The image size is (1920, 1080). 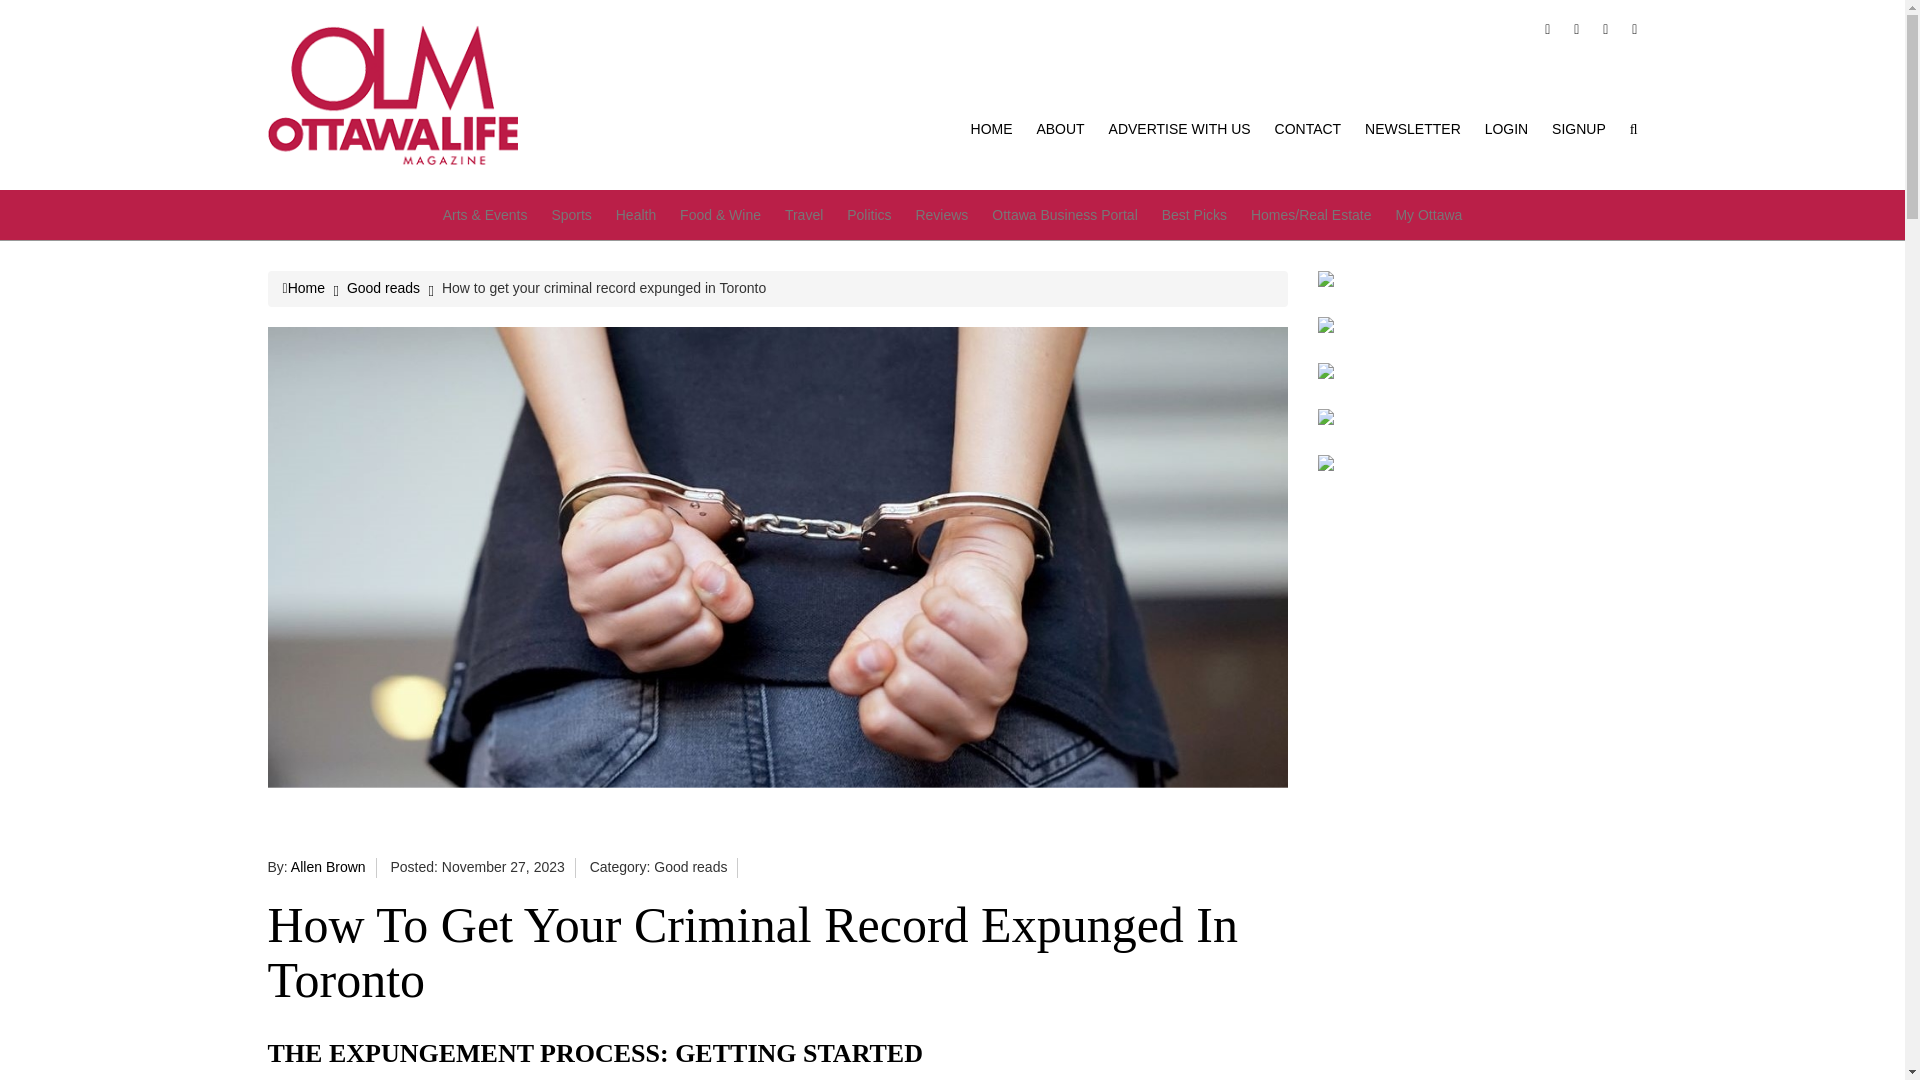 I want to click on Ottawa Business Portal, so click(x=1065, y=214).